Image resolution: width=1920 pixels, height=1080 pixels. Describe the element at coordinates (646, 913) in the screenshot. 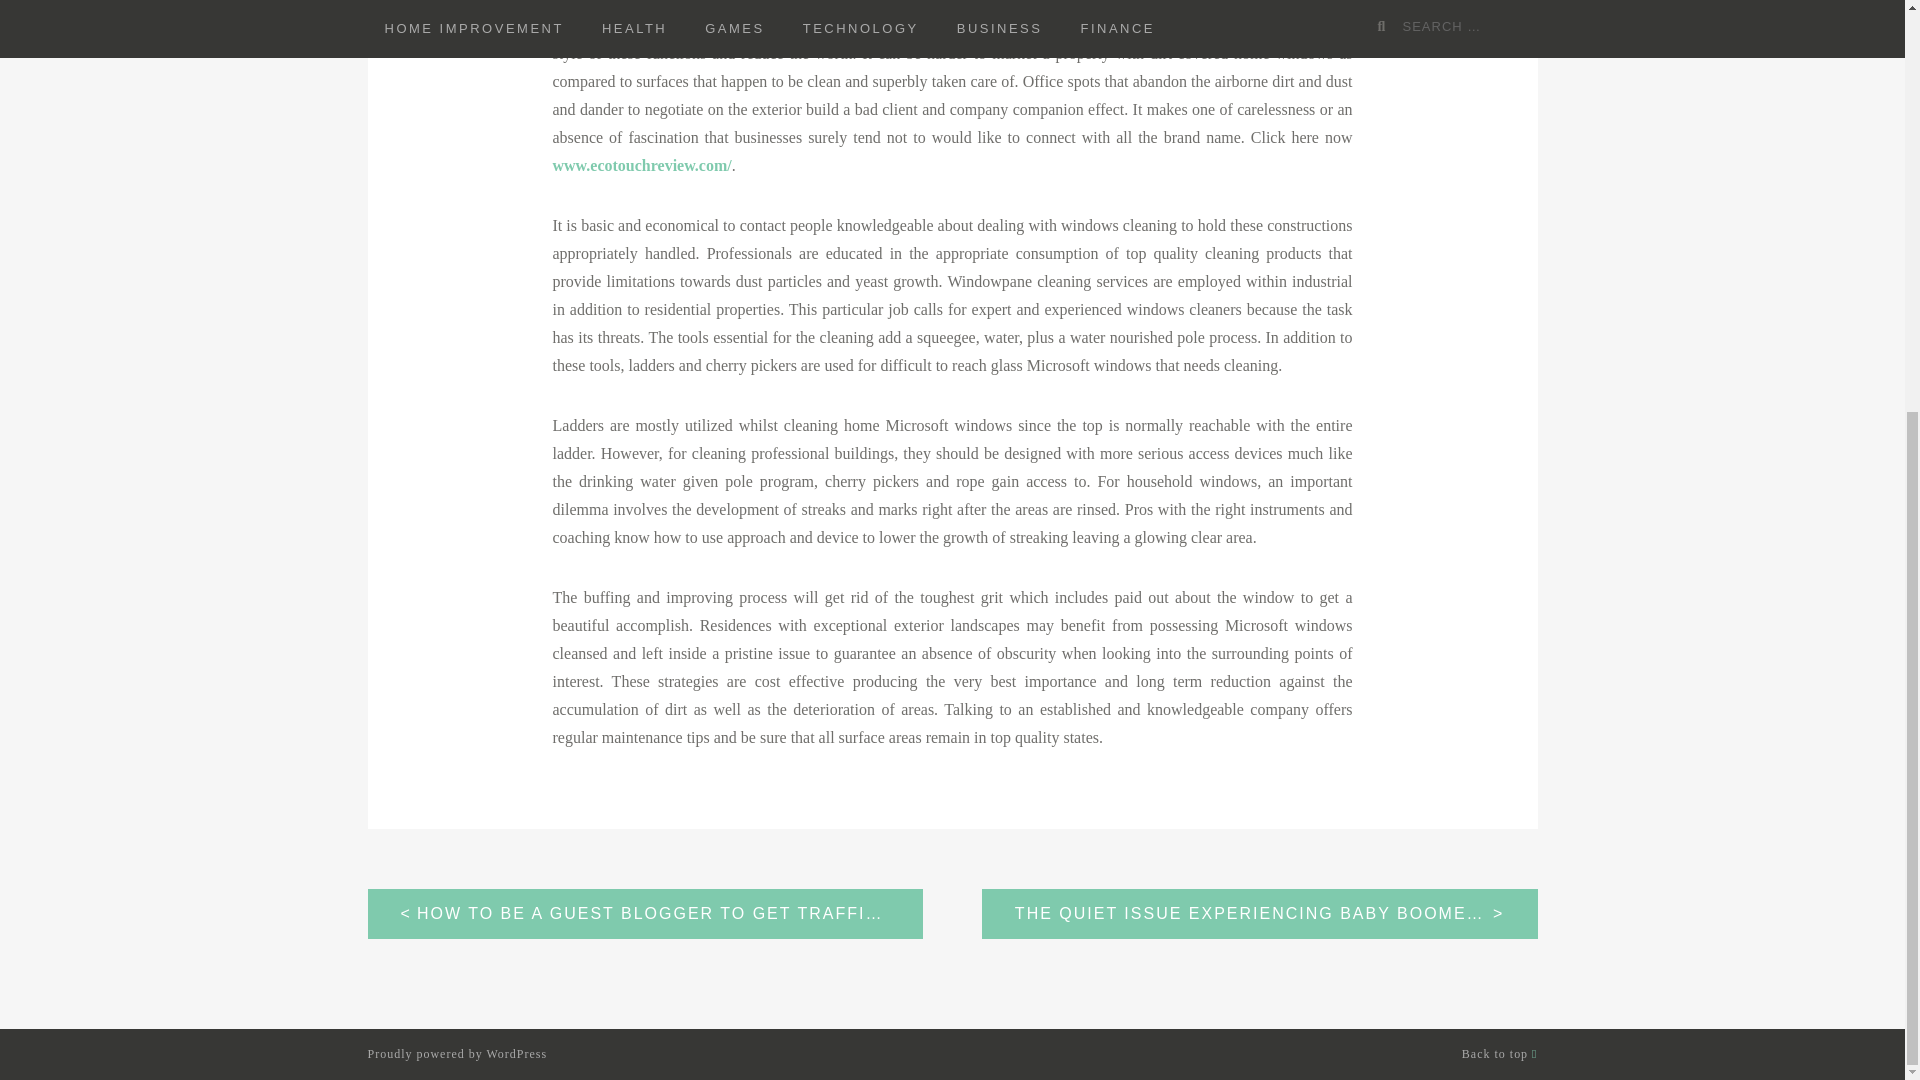

I see `HOW TO BE A GUEST BLOGGER TO GET TRAFFIC IN EDUCATION NICHE?` at that location.